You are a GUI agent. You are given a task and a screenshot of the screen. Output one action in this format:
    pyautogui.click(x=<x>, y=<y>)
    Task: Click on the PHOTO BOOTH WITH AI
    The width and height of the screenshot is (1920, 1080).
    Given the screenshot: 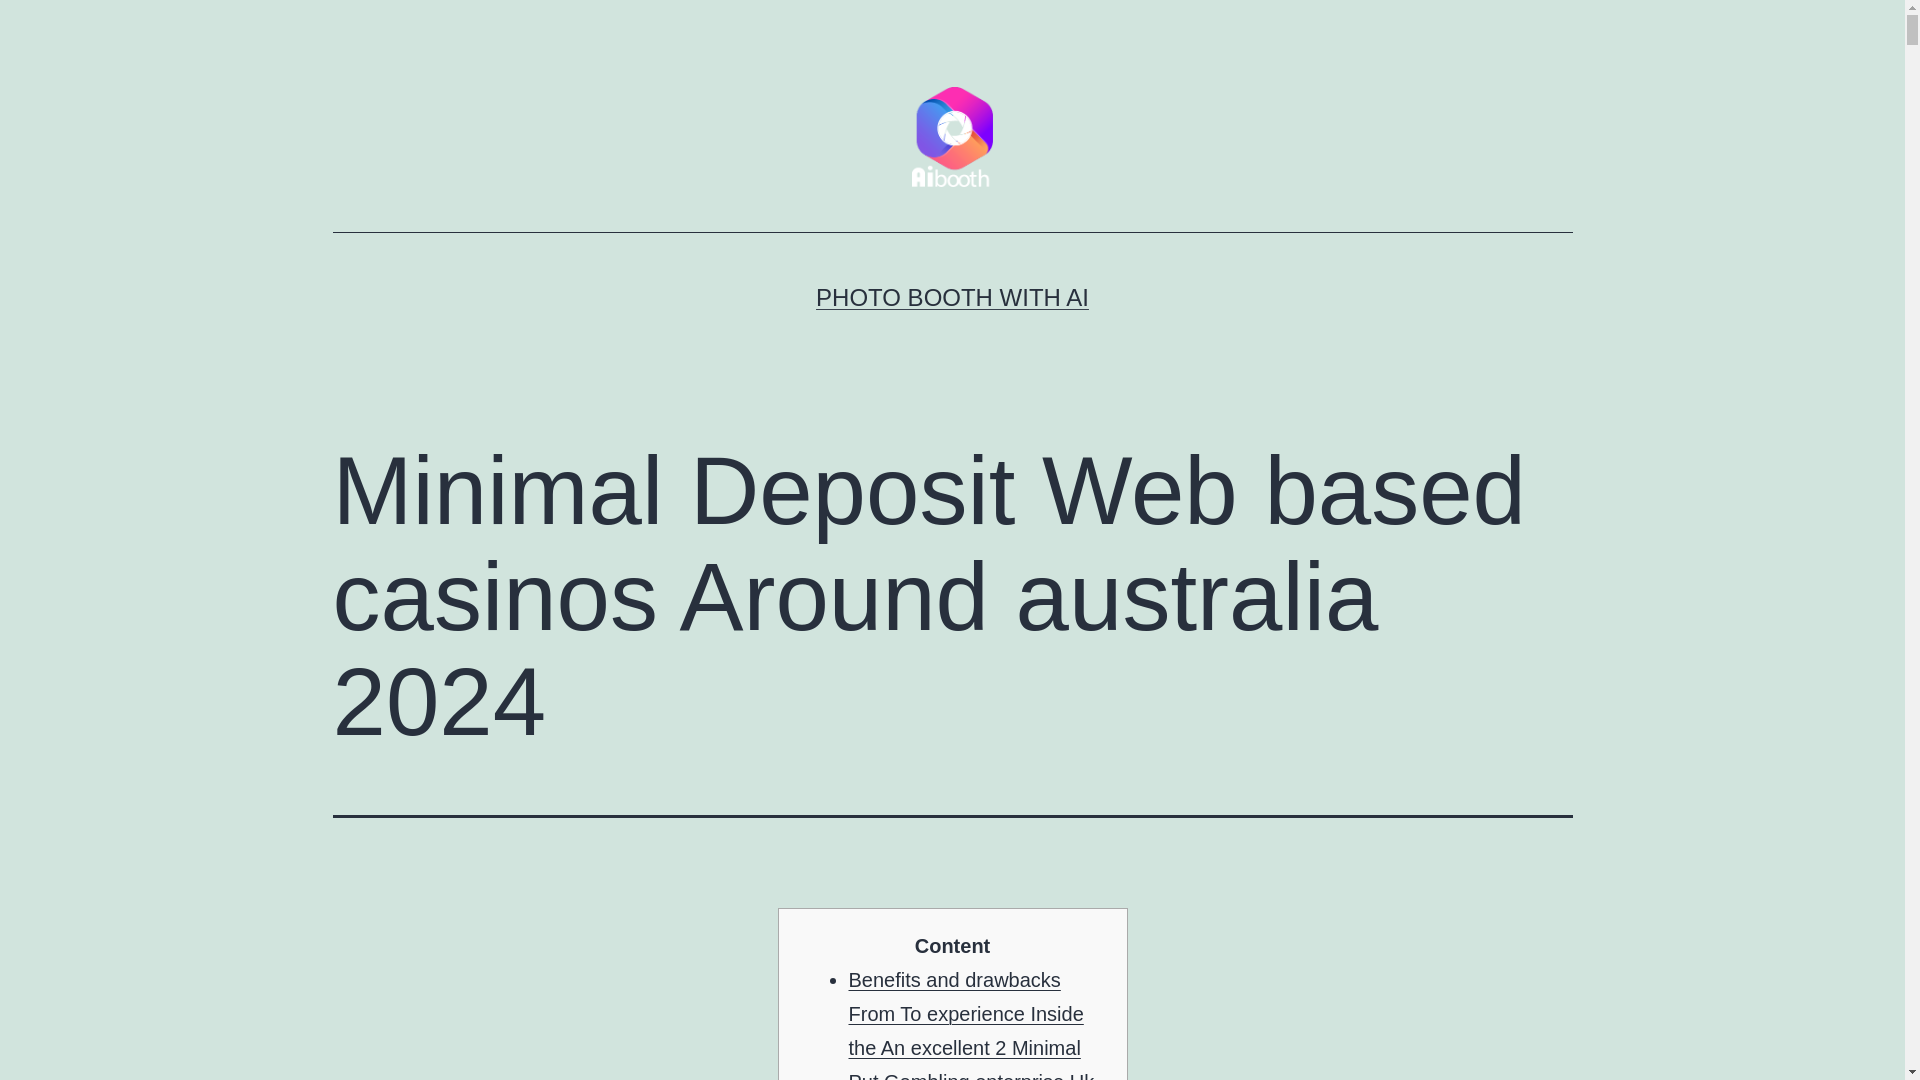 What is the action you would take?
    pyautogui.click(x=952, y=298)
    